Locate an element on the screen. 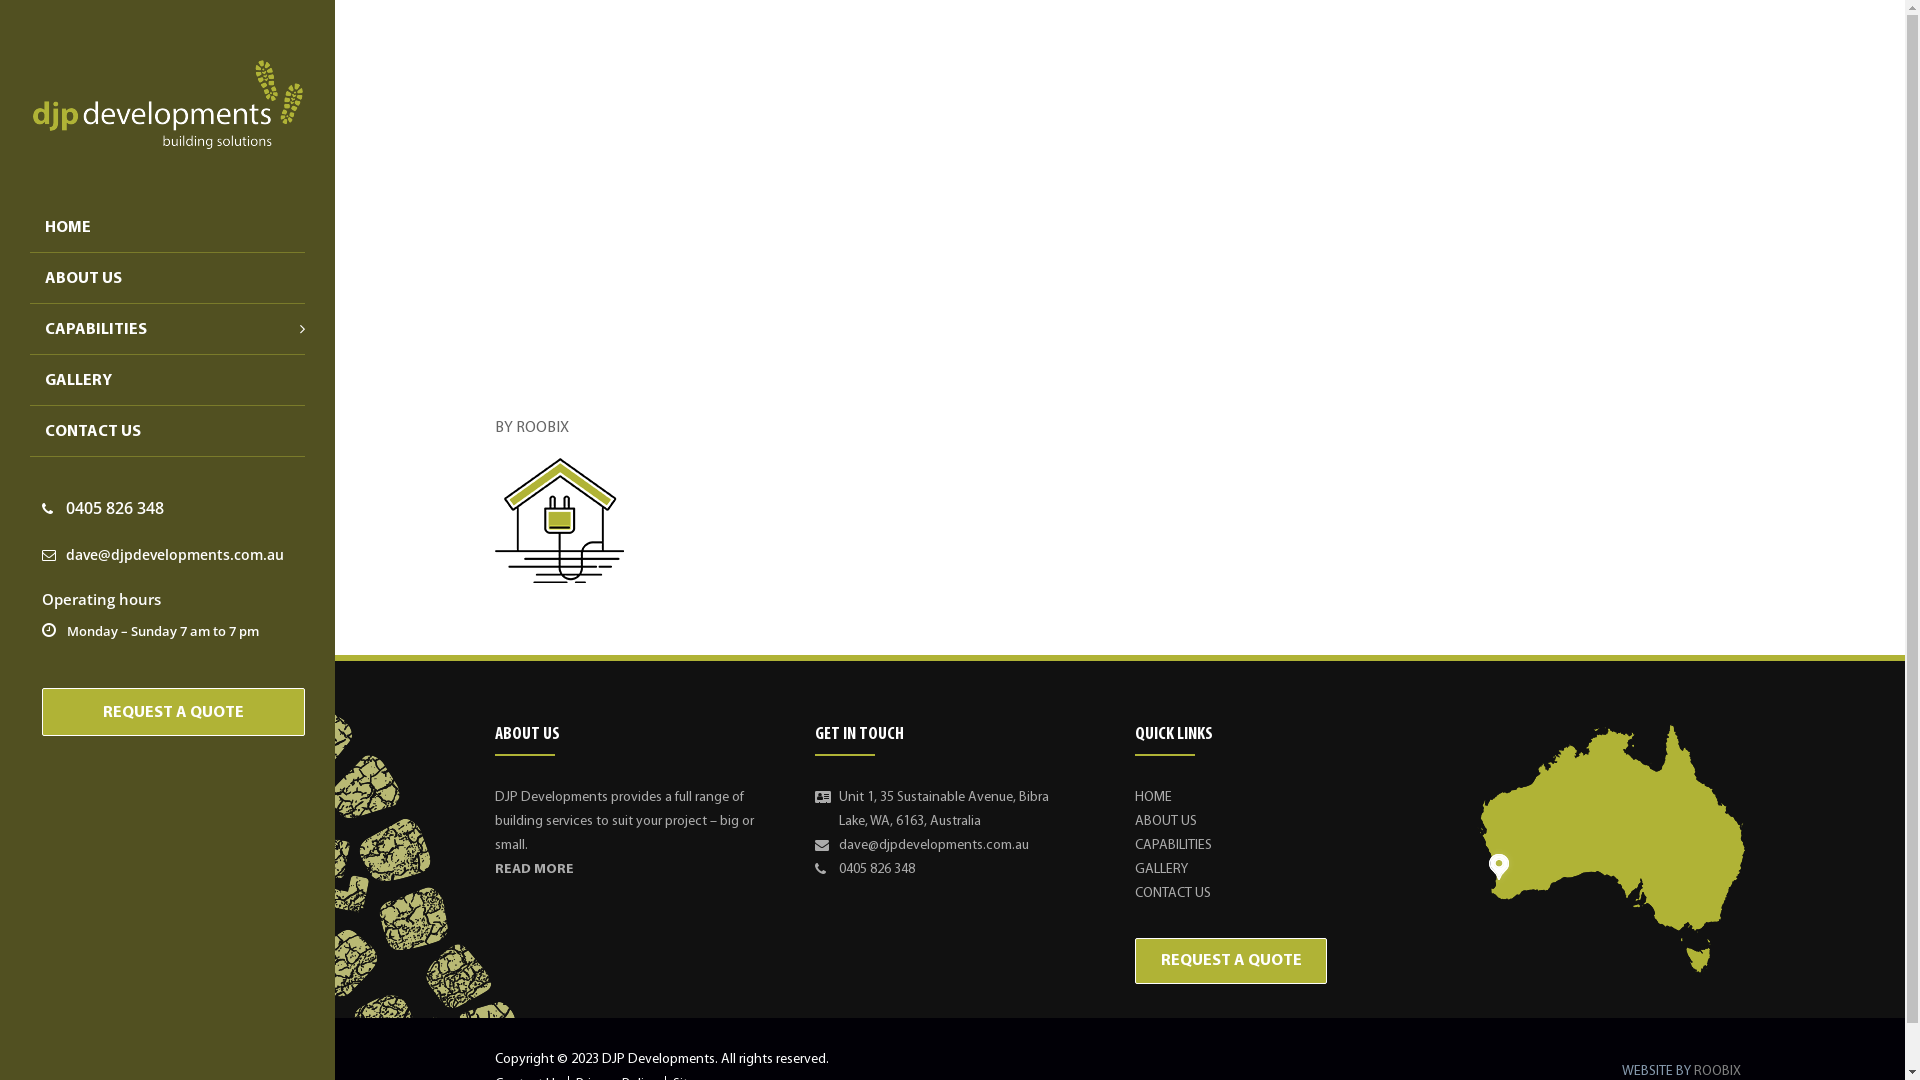  CAPABILITIES is located at coordinates (612, 252).